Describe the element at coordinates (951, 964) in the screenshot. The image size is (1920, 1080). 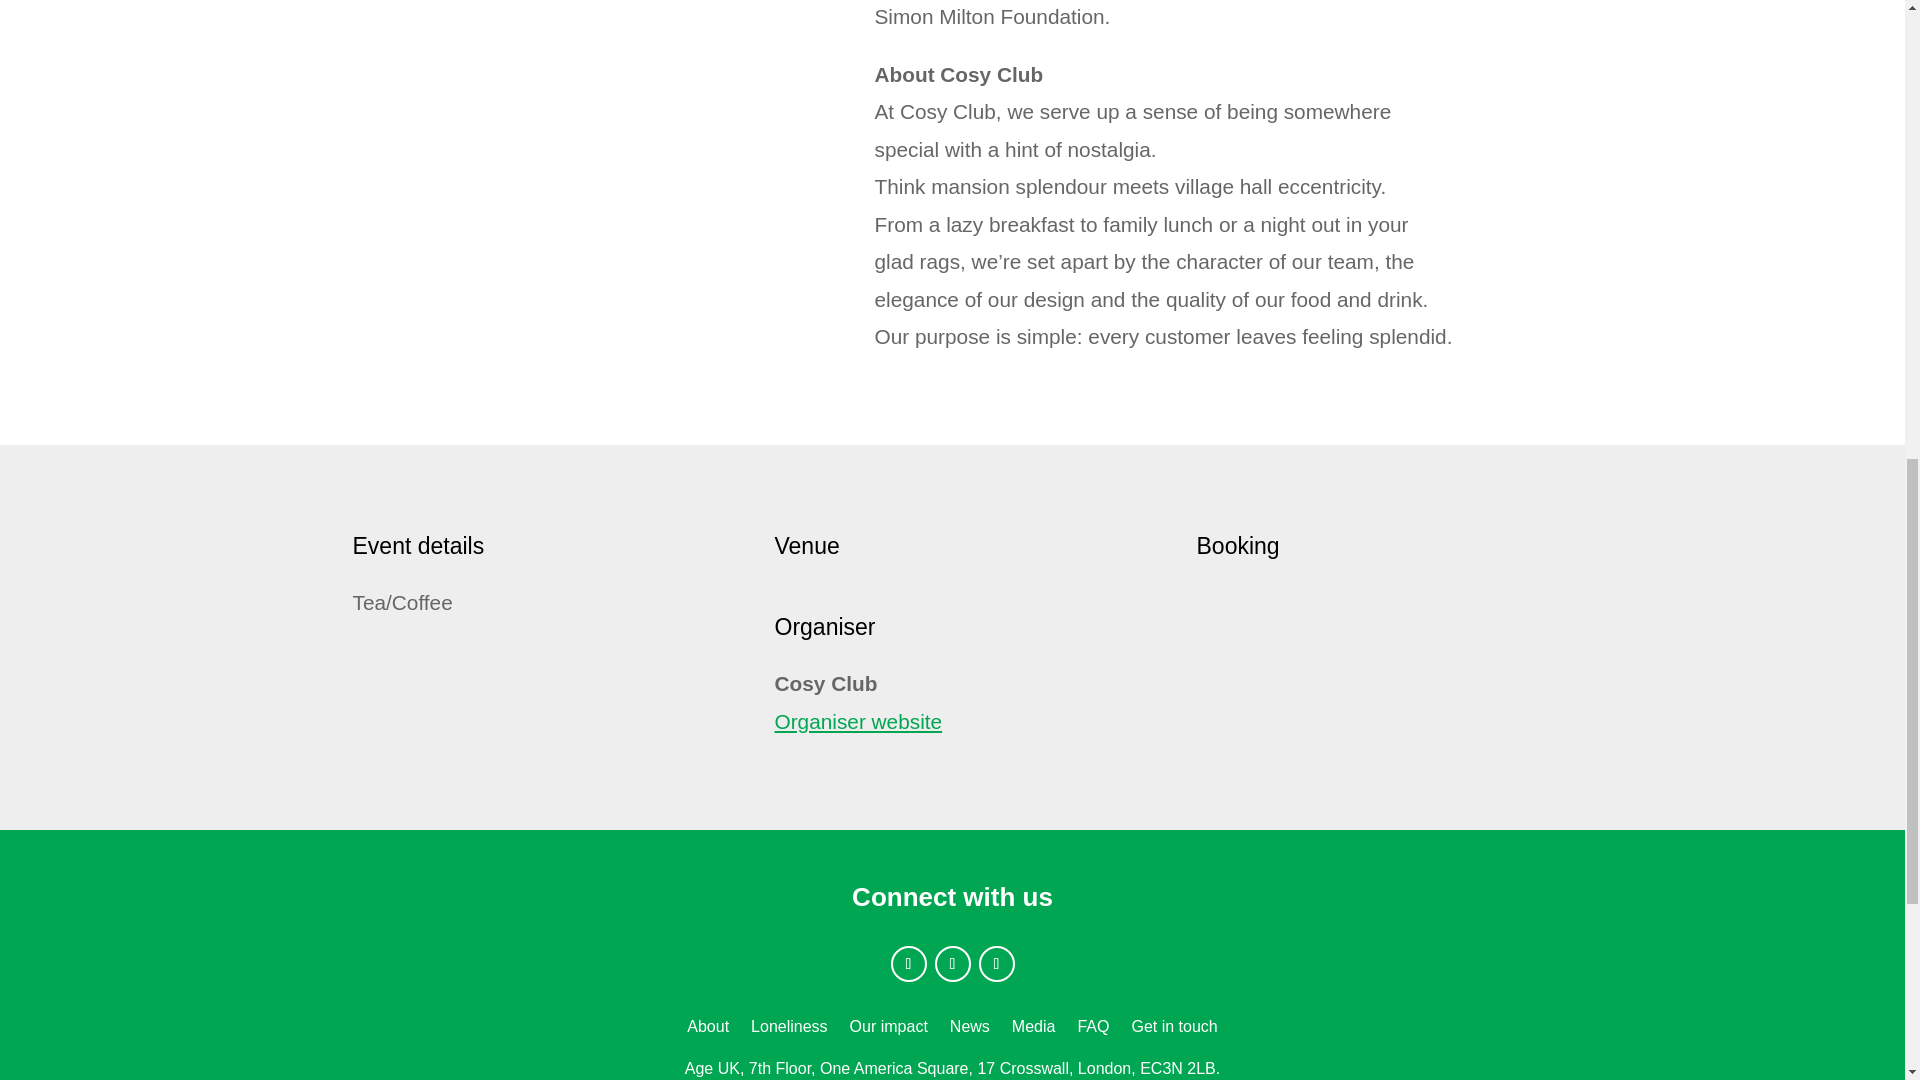
I see `Follow on X` at that location.